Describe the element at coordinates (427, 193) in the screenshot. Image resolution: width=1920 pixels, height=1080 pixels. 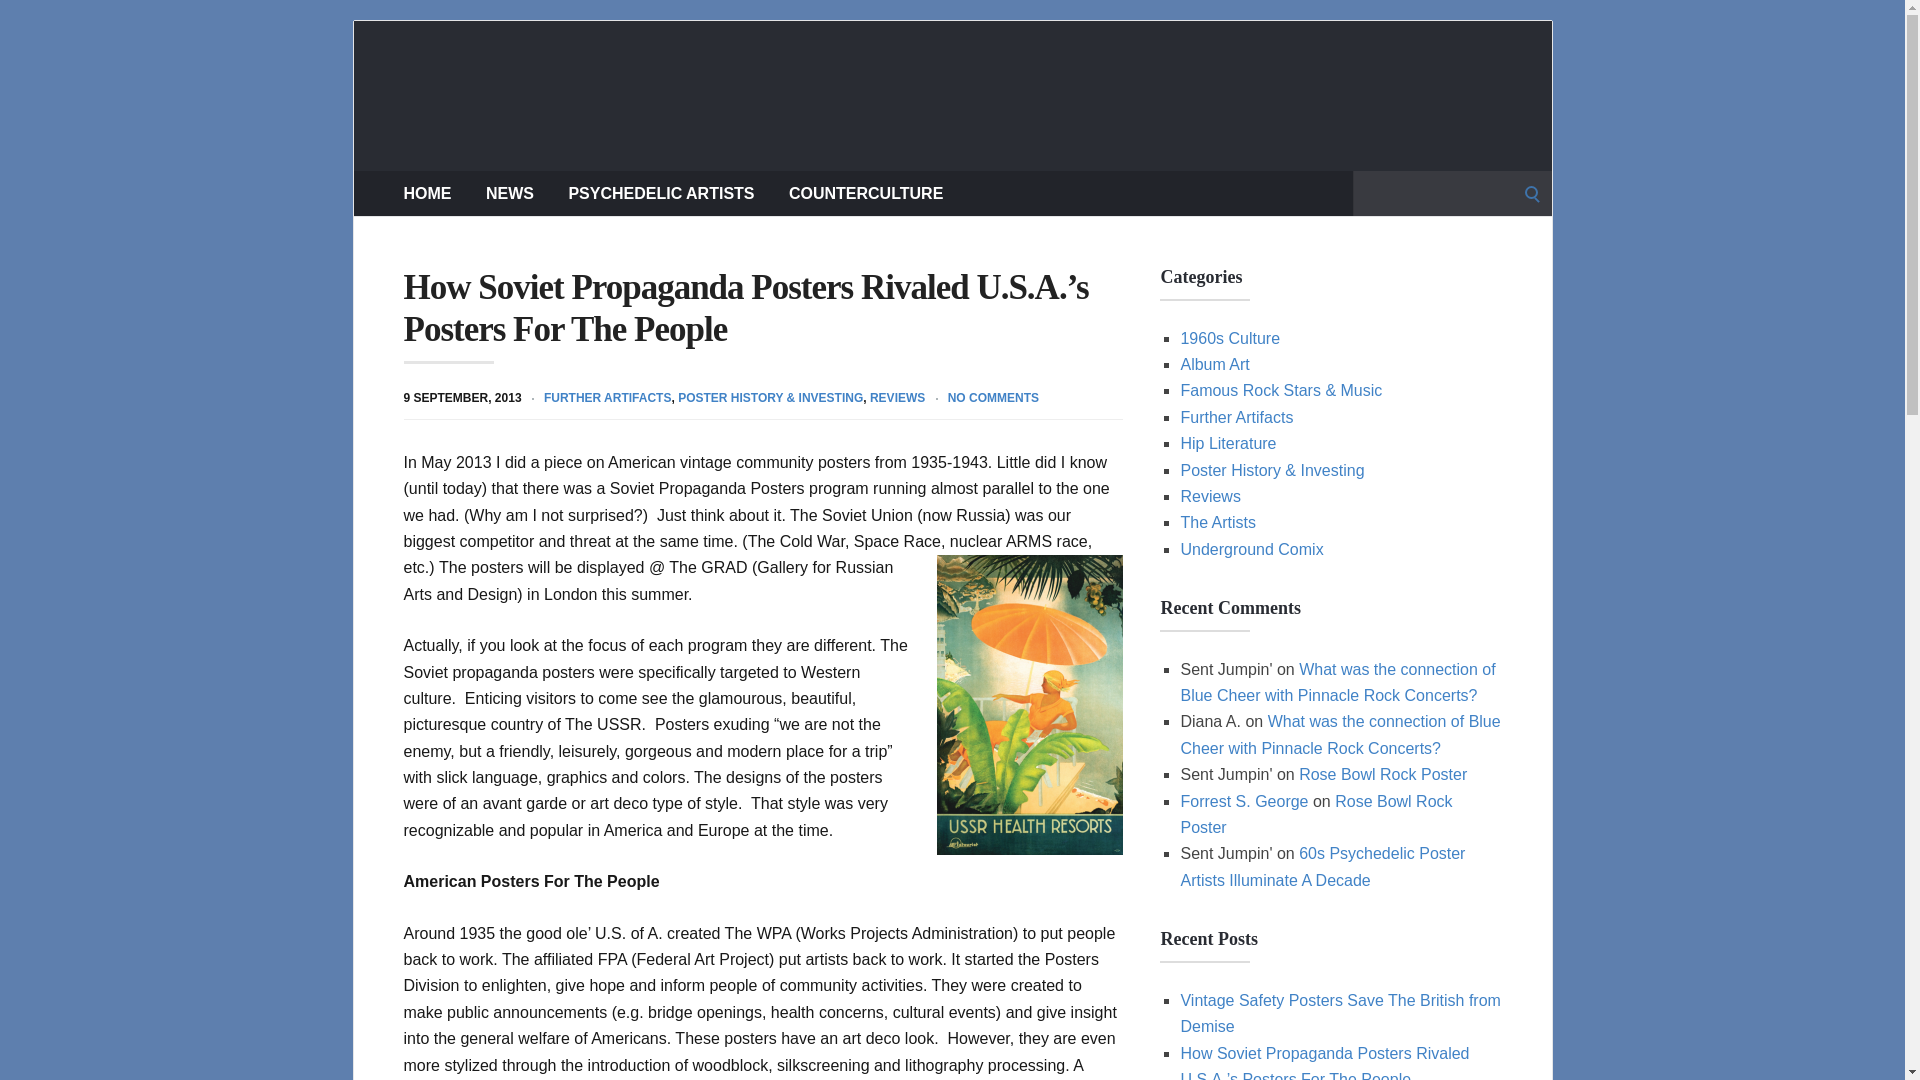
I see `HOME` at that location.